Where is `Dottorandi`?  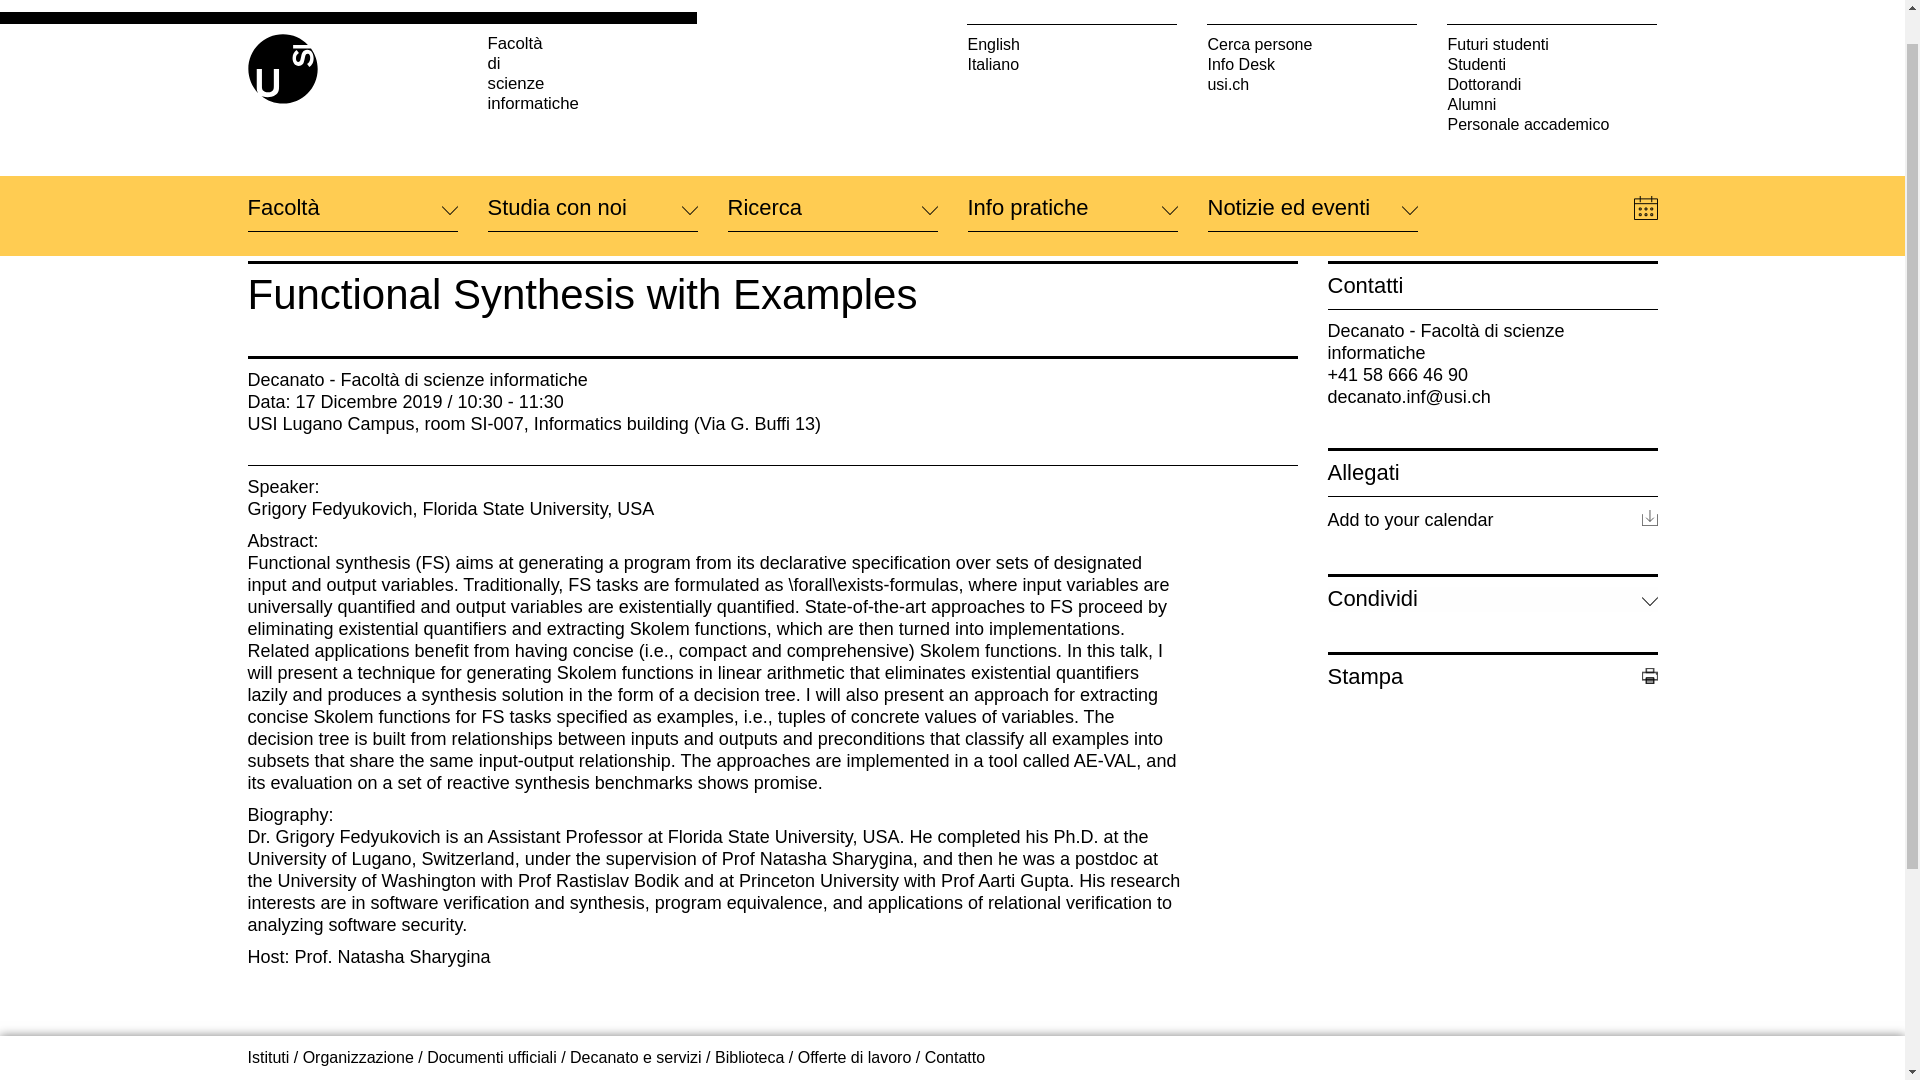
Dottorandi is located at coordinates (1552, 46).